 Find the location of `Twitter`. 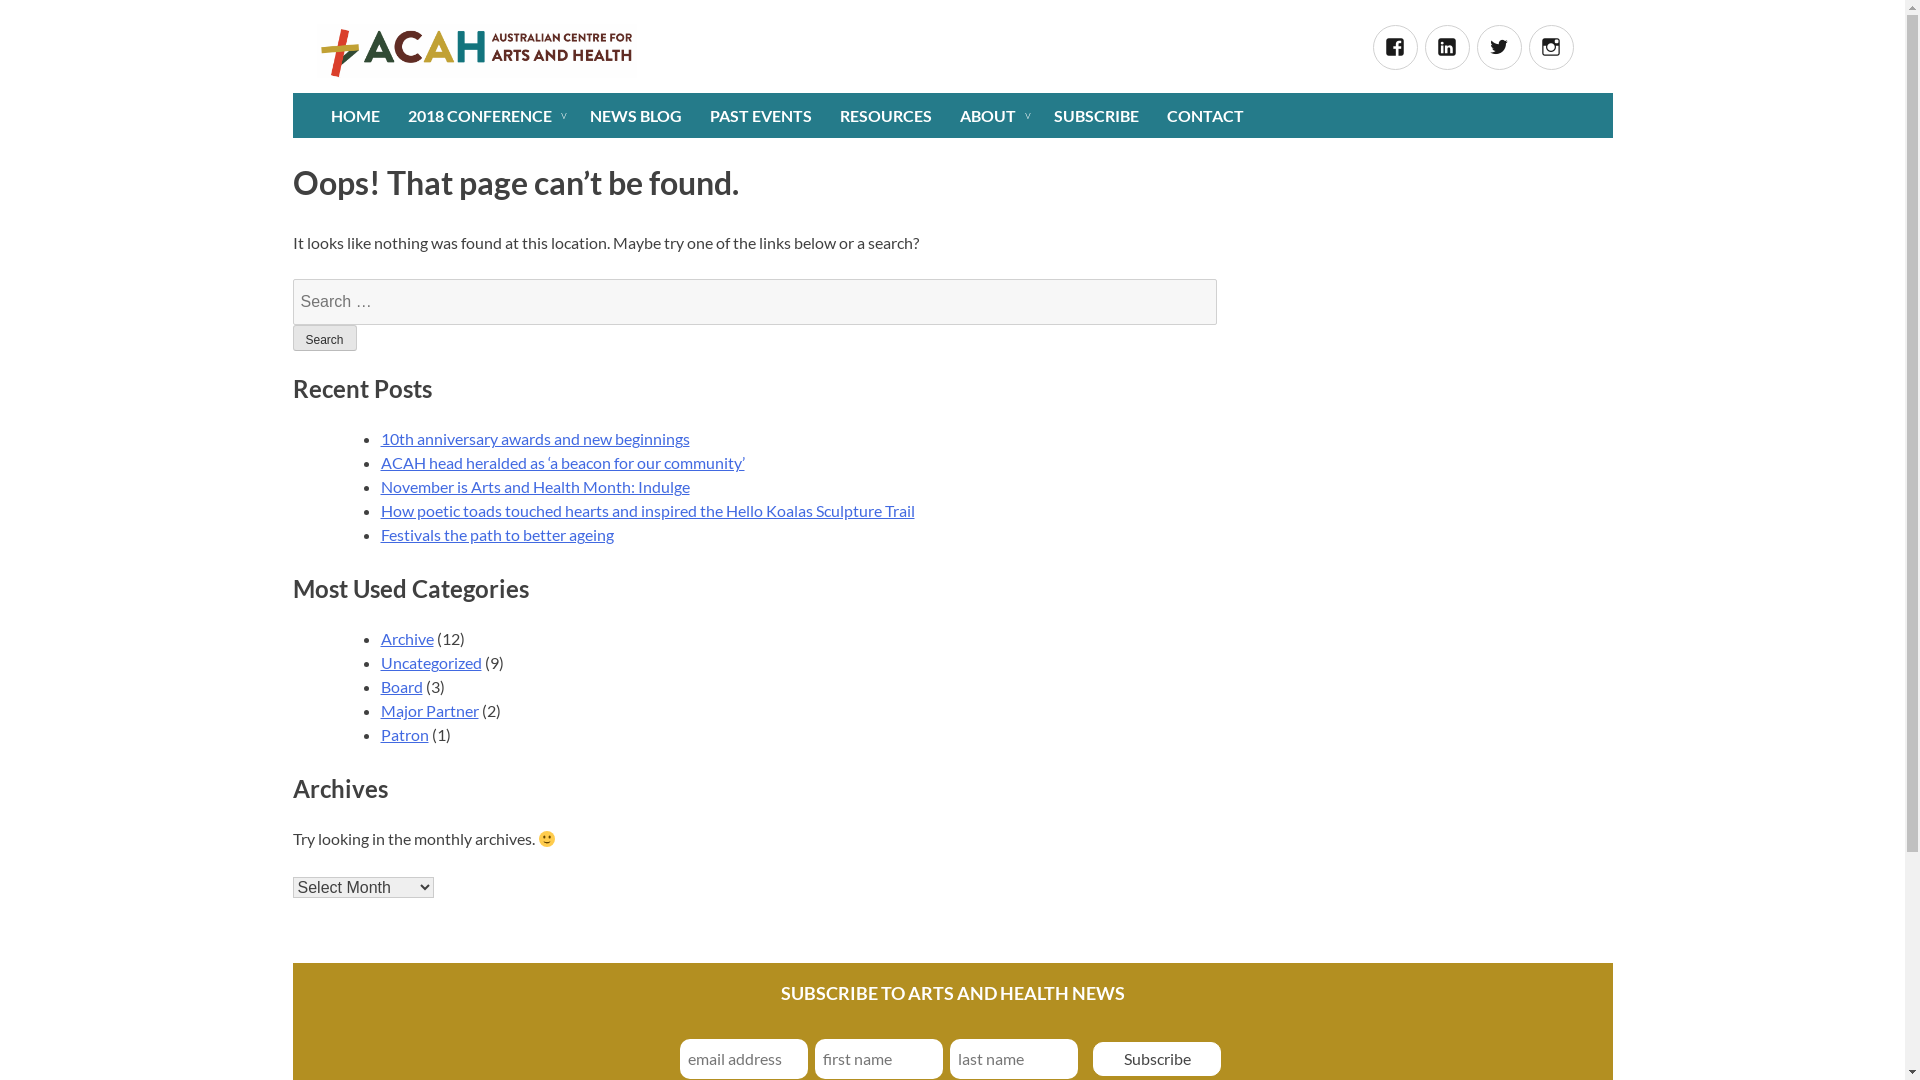

Twitter is located at coordinates (1498, 48).